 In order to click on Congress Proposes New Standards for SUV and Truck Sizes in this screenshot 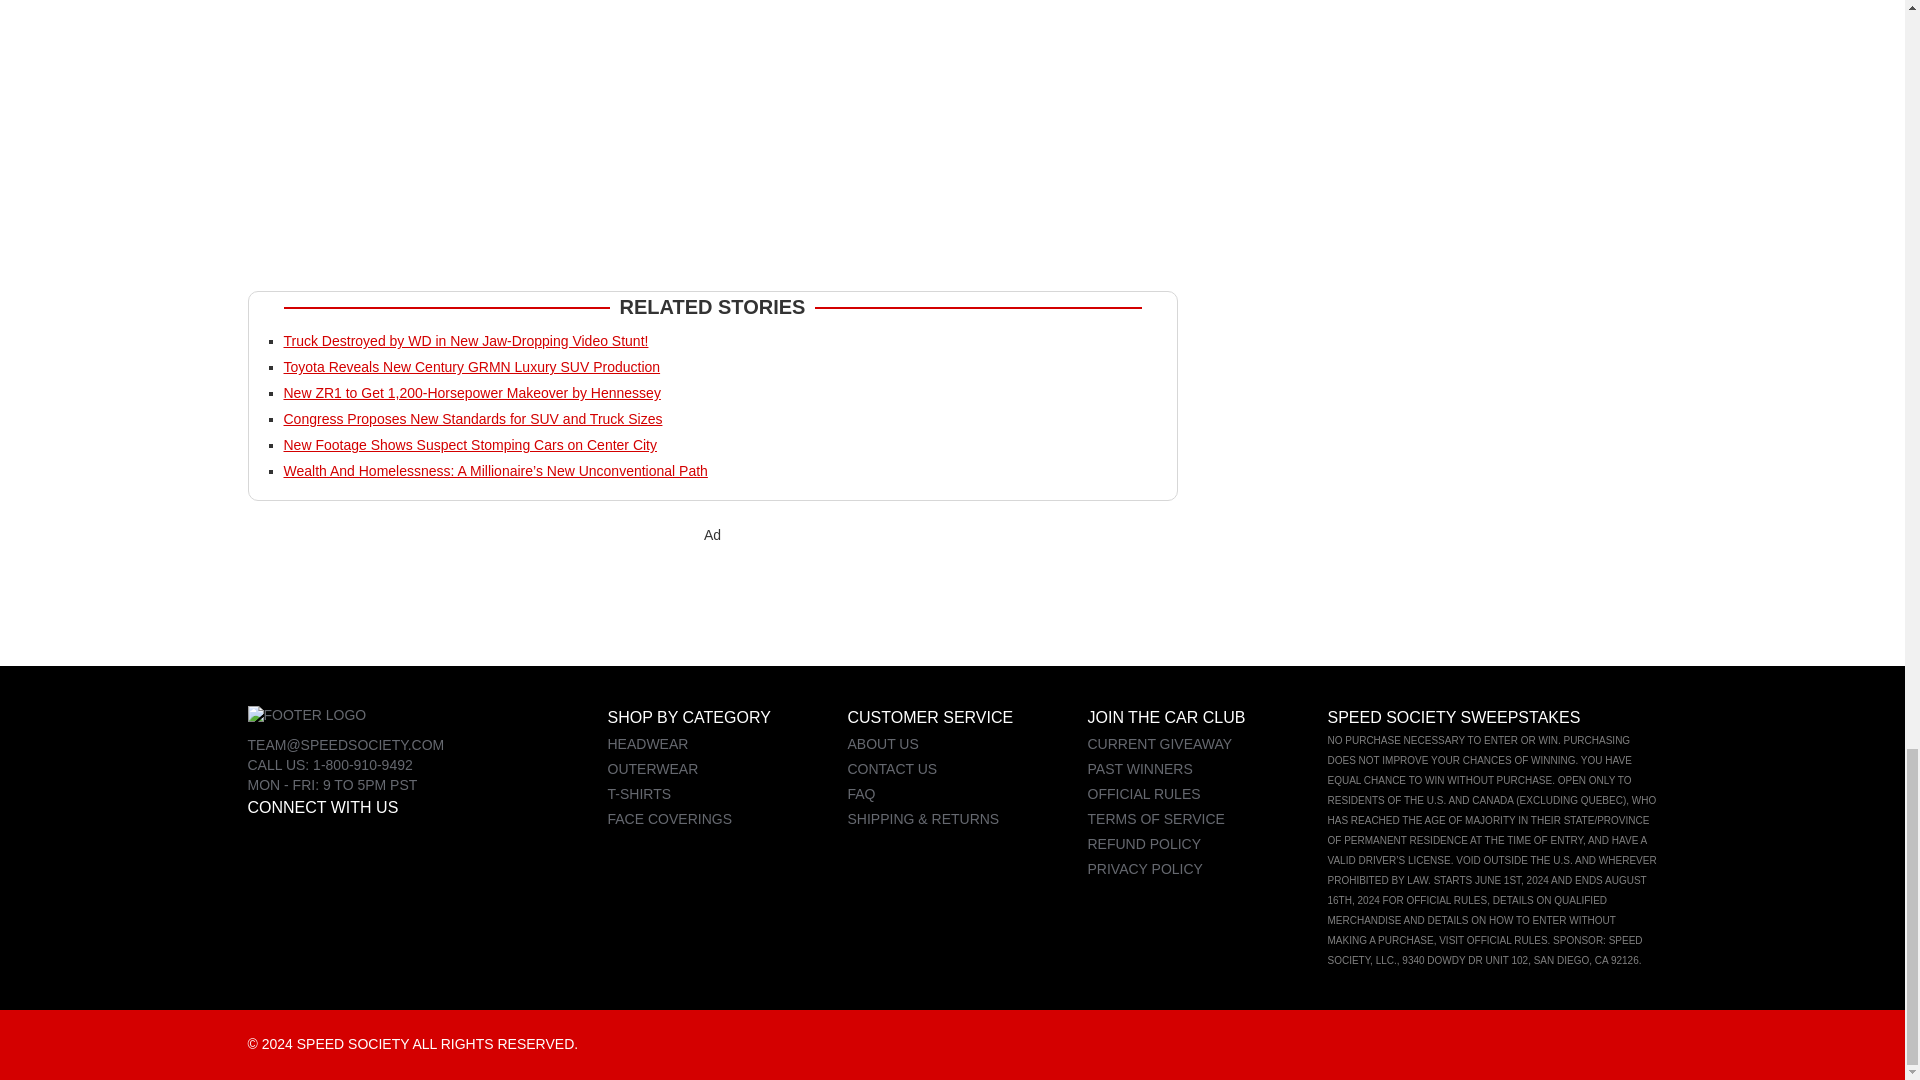, I will do `click(473, 418)`.